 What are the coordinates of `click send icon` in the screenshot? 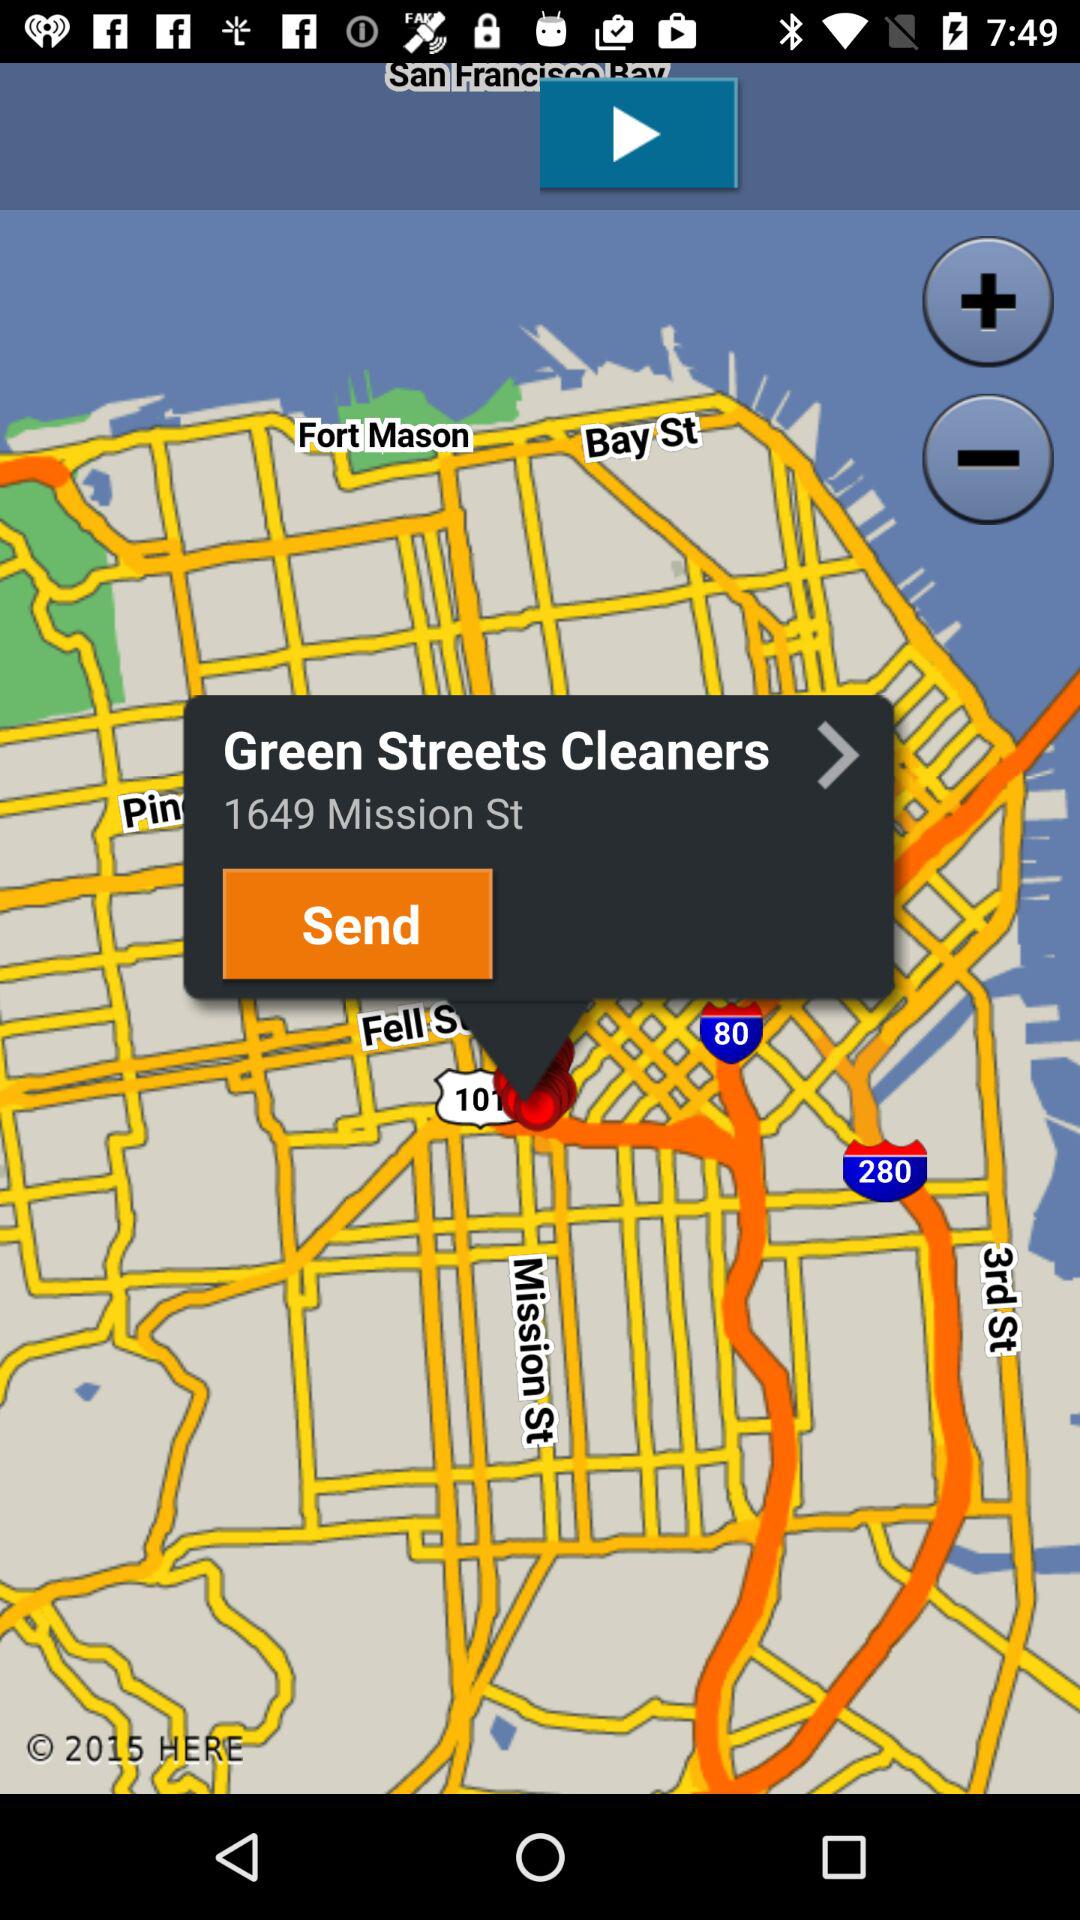 It's located at (360, 926).